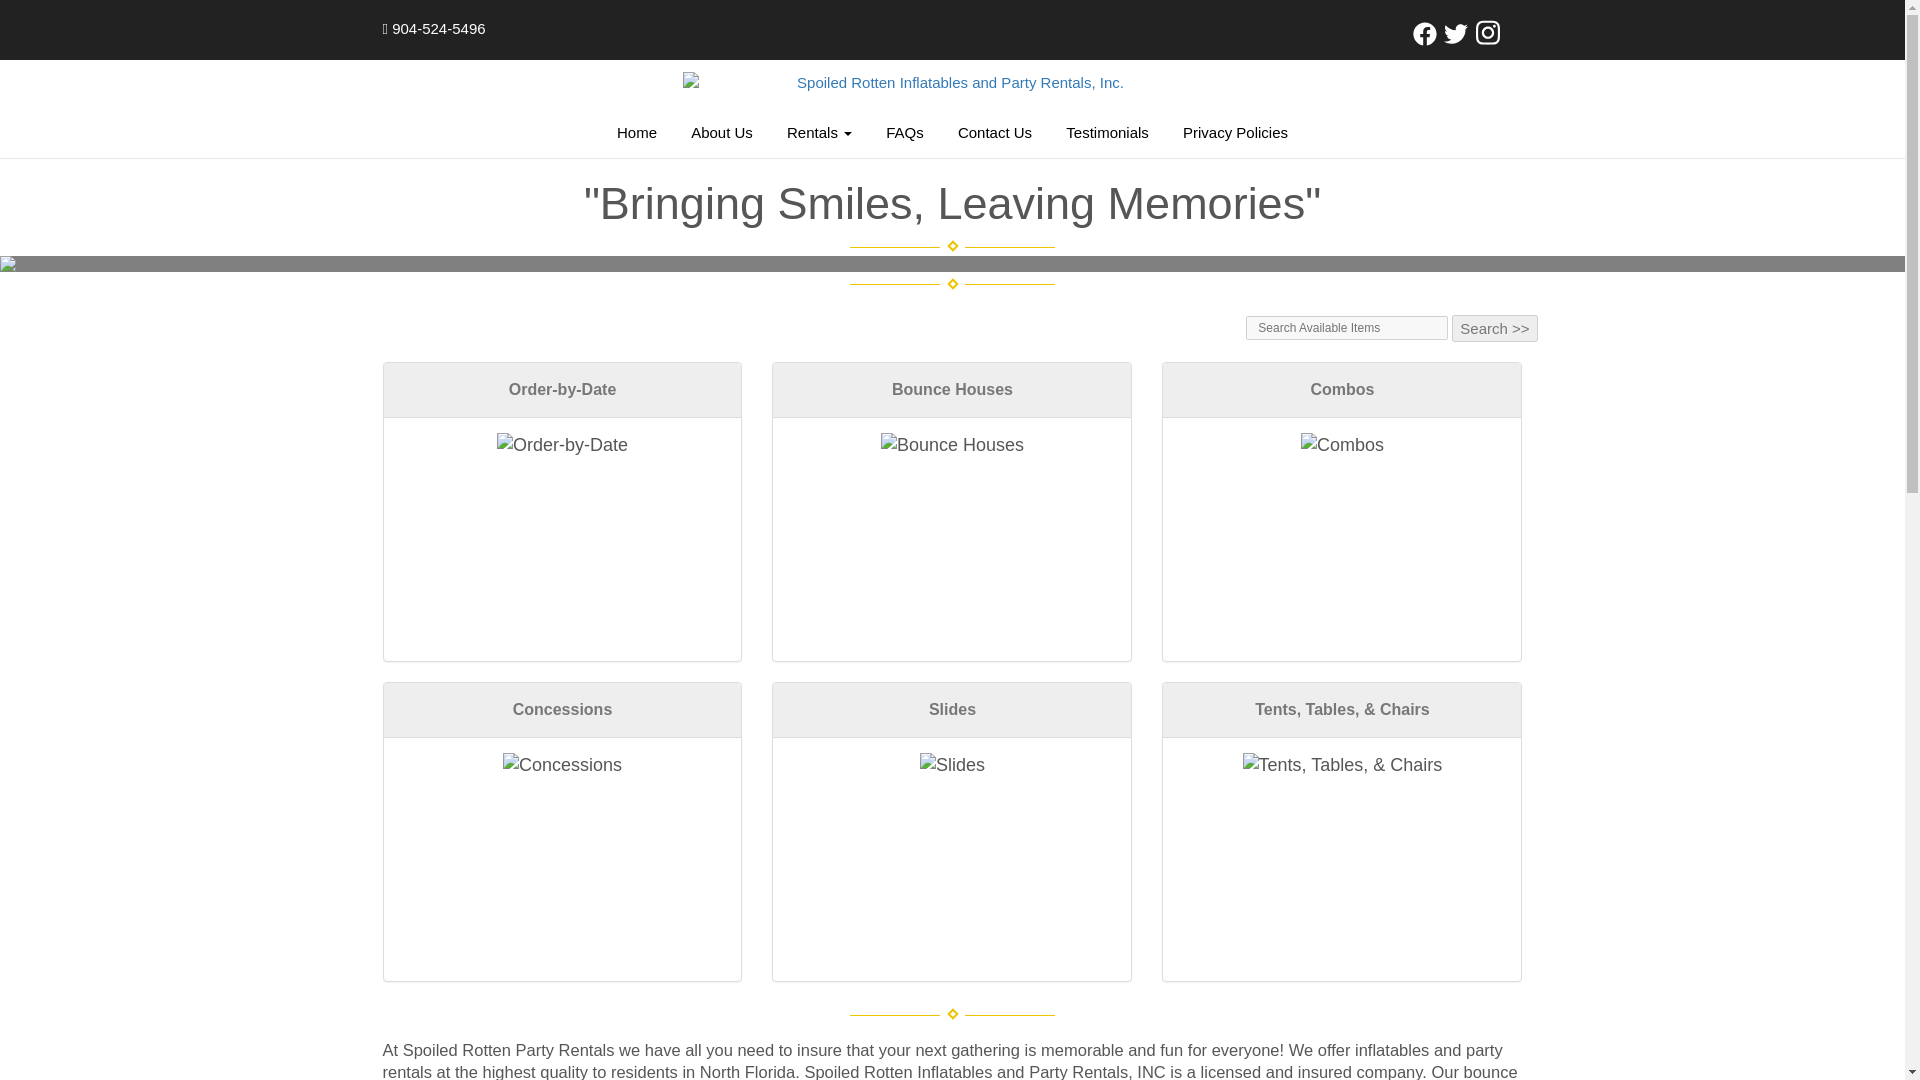 Image resolution: width=1920 pixels, height=1080 pixels. I want to click on Testimonials, so click(1106, 132).